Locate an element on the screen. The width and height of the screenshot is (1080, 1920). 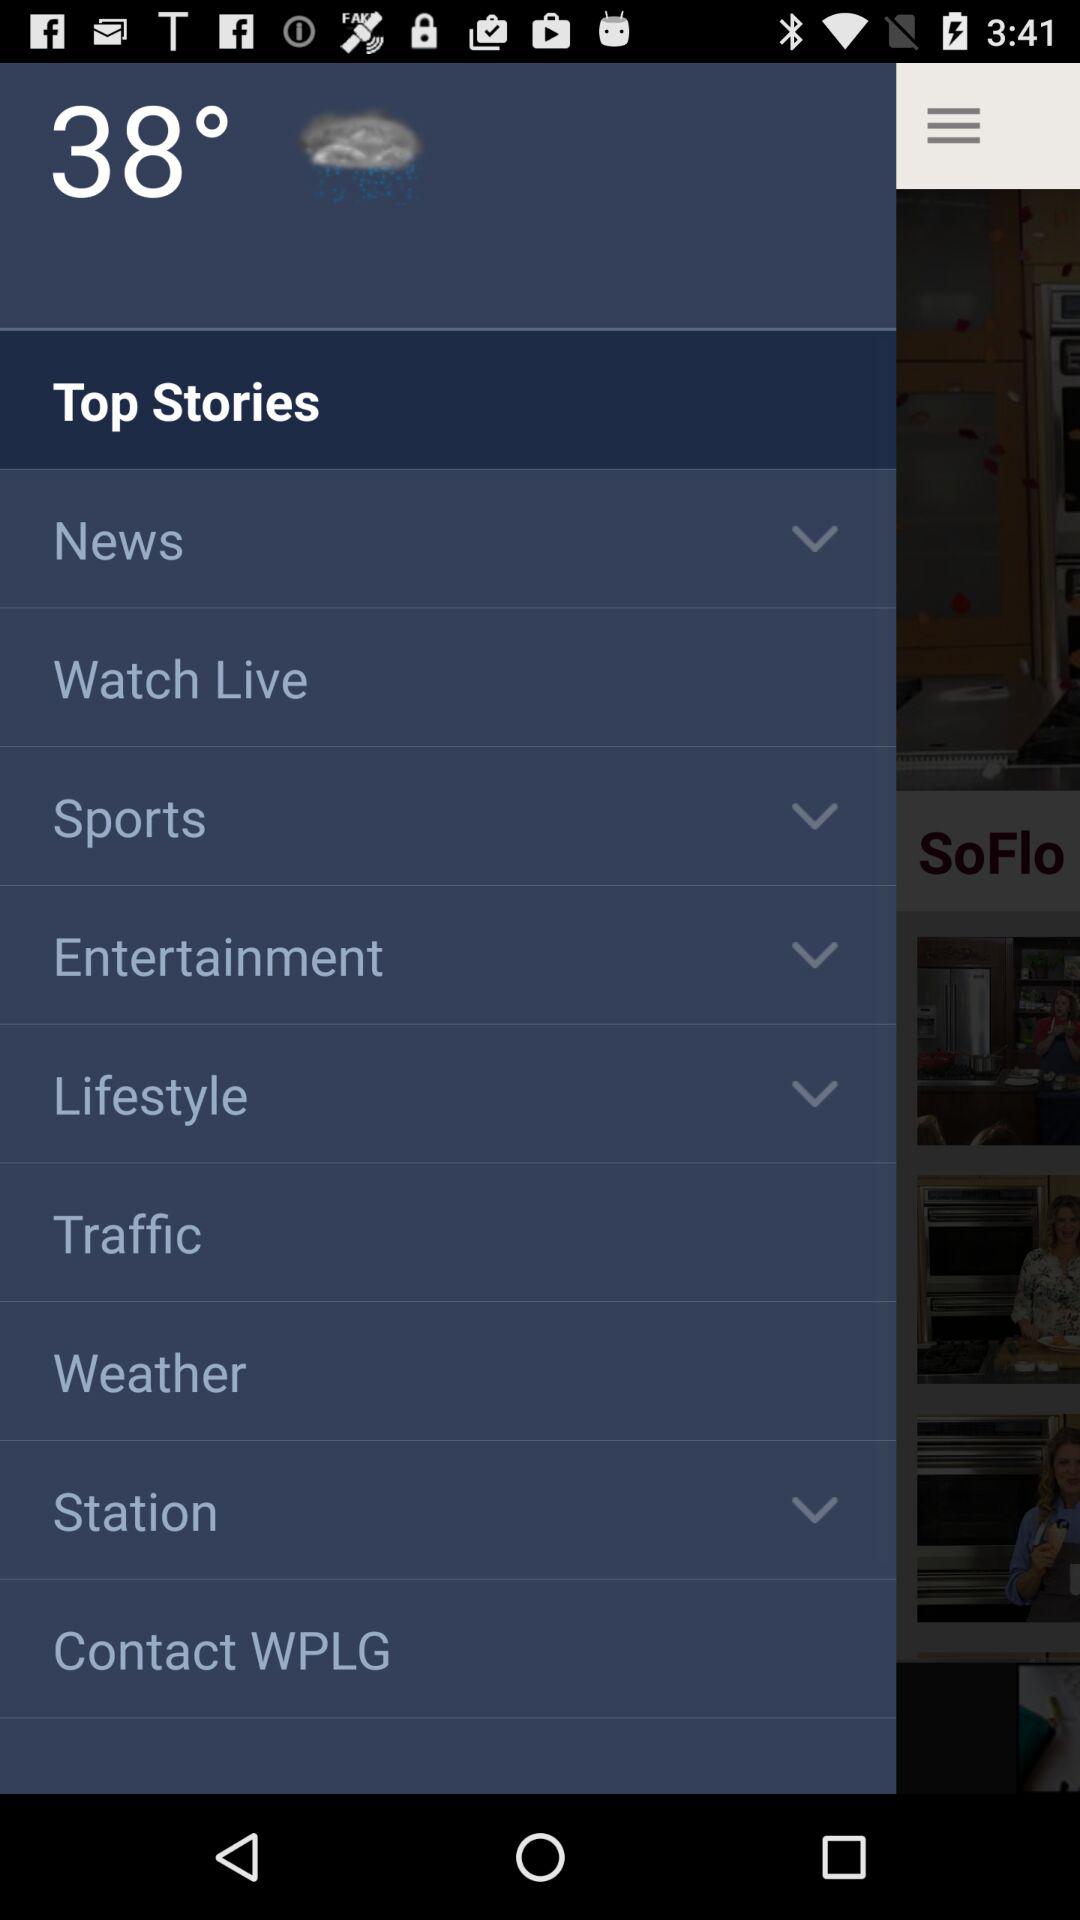
click on drop down button which is next to news is located at coordinates (815, 538).